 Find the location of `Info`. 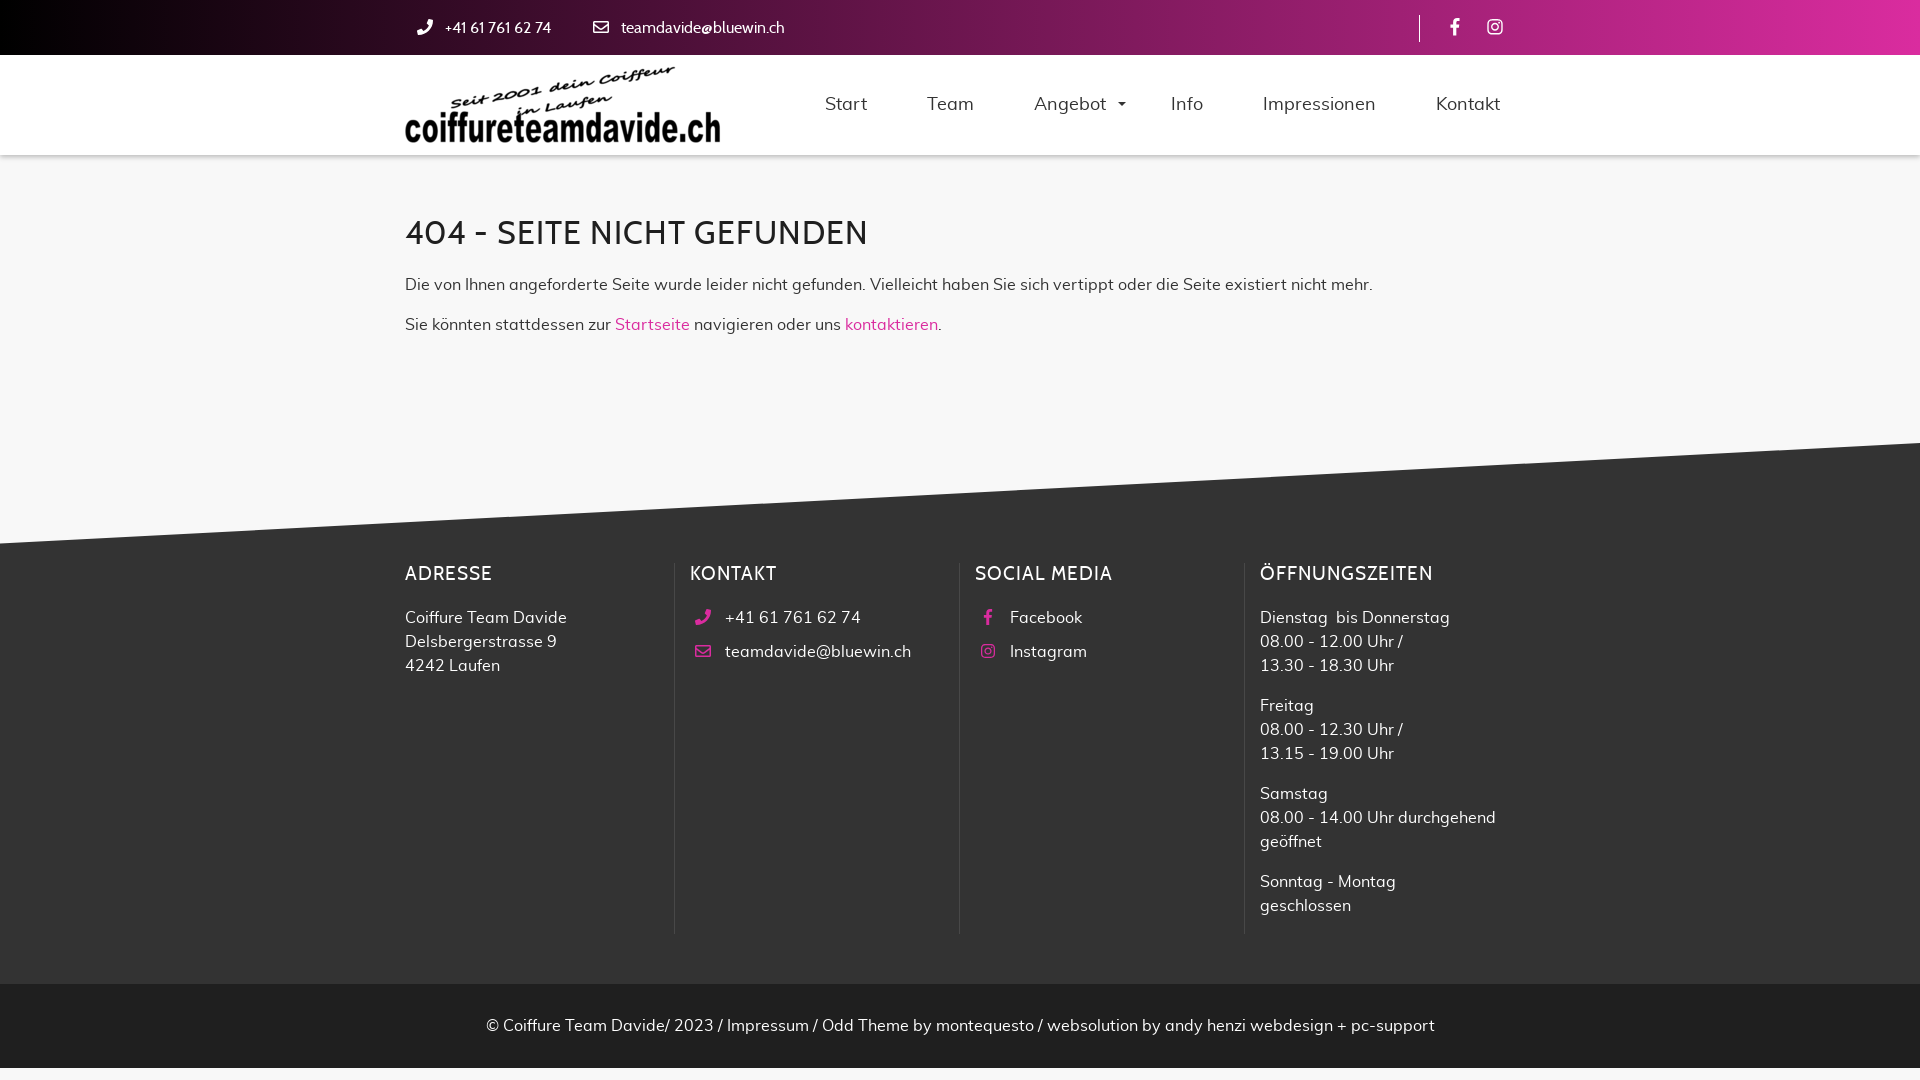

Info is located at coordinates (1187, 105).